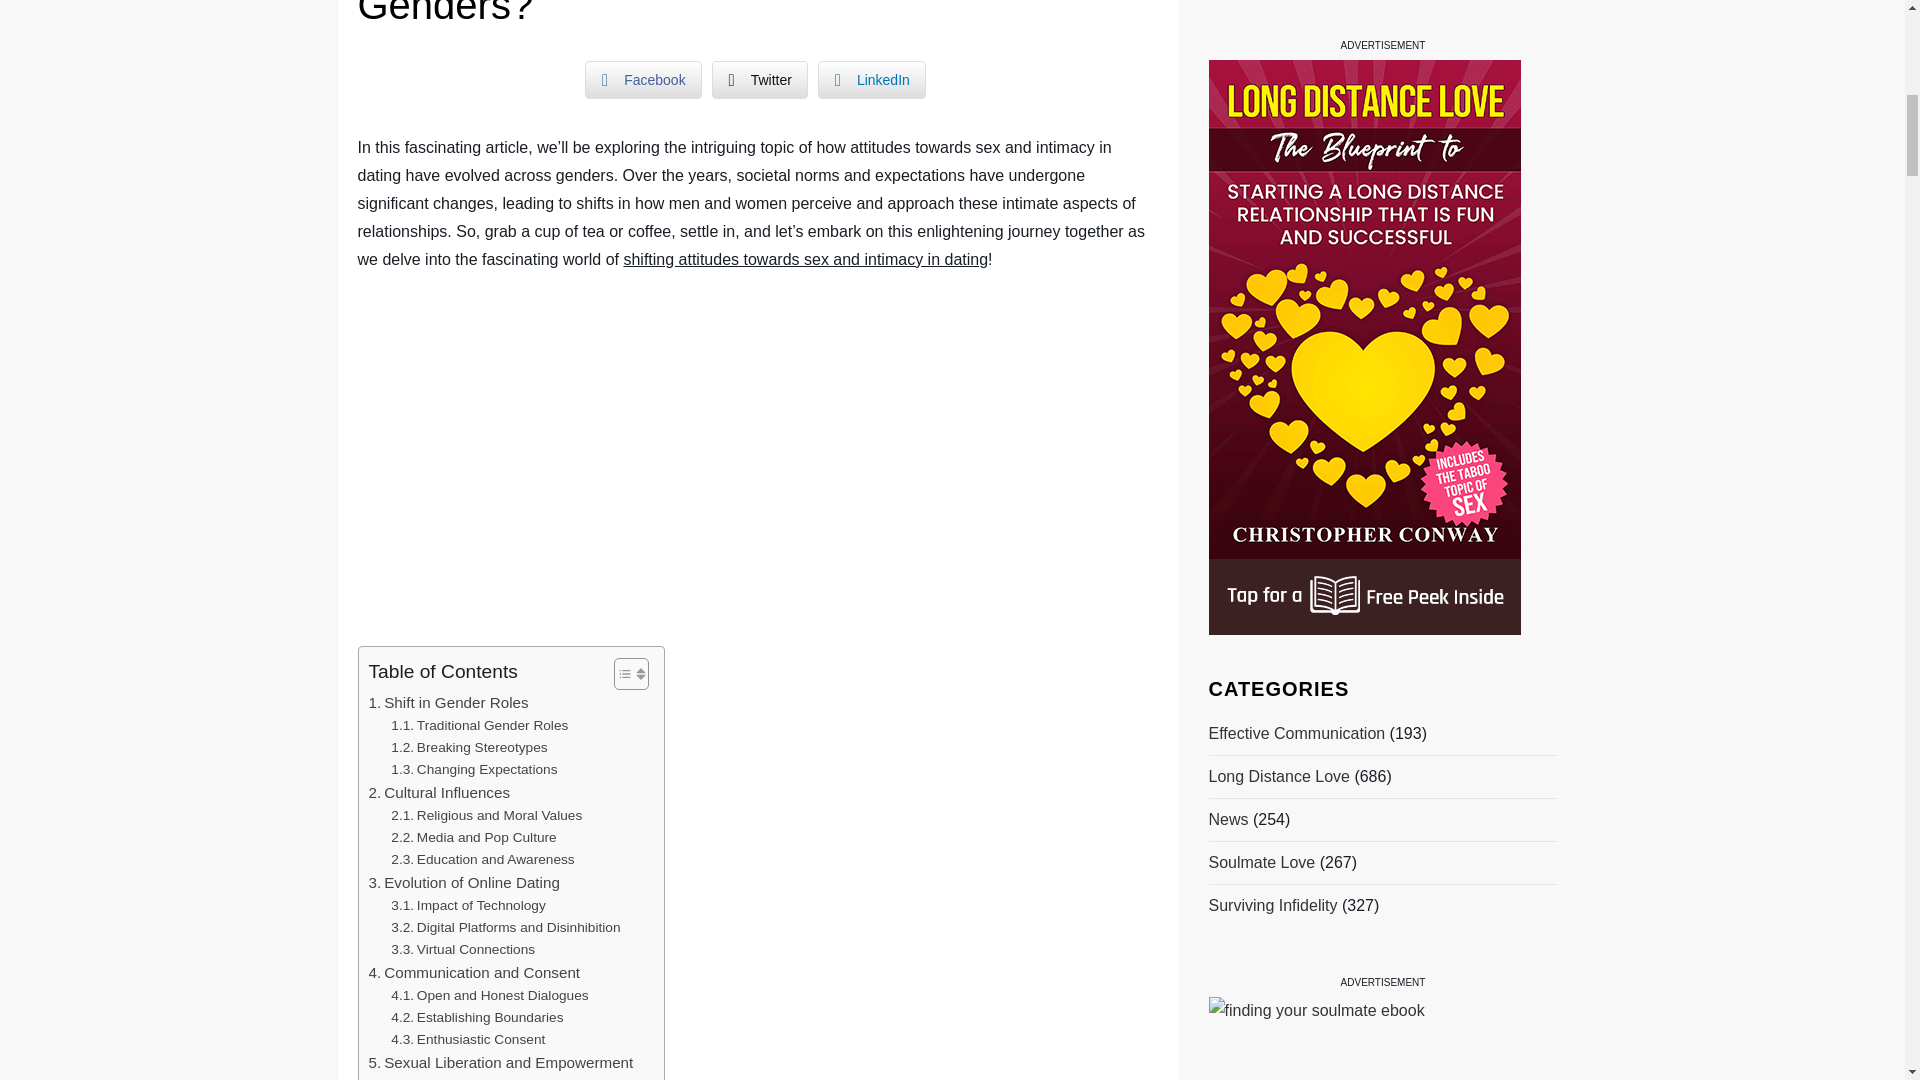 Image resolution: width=1920 pixels, height=1080 pixels. What do you see at coordinates (506, 927) in the screenshot?
I see `Digital Platforms and Disinhibition` at bounding box center [506, 927].